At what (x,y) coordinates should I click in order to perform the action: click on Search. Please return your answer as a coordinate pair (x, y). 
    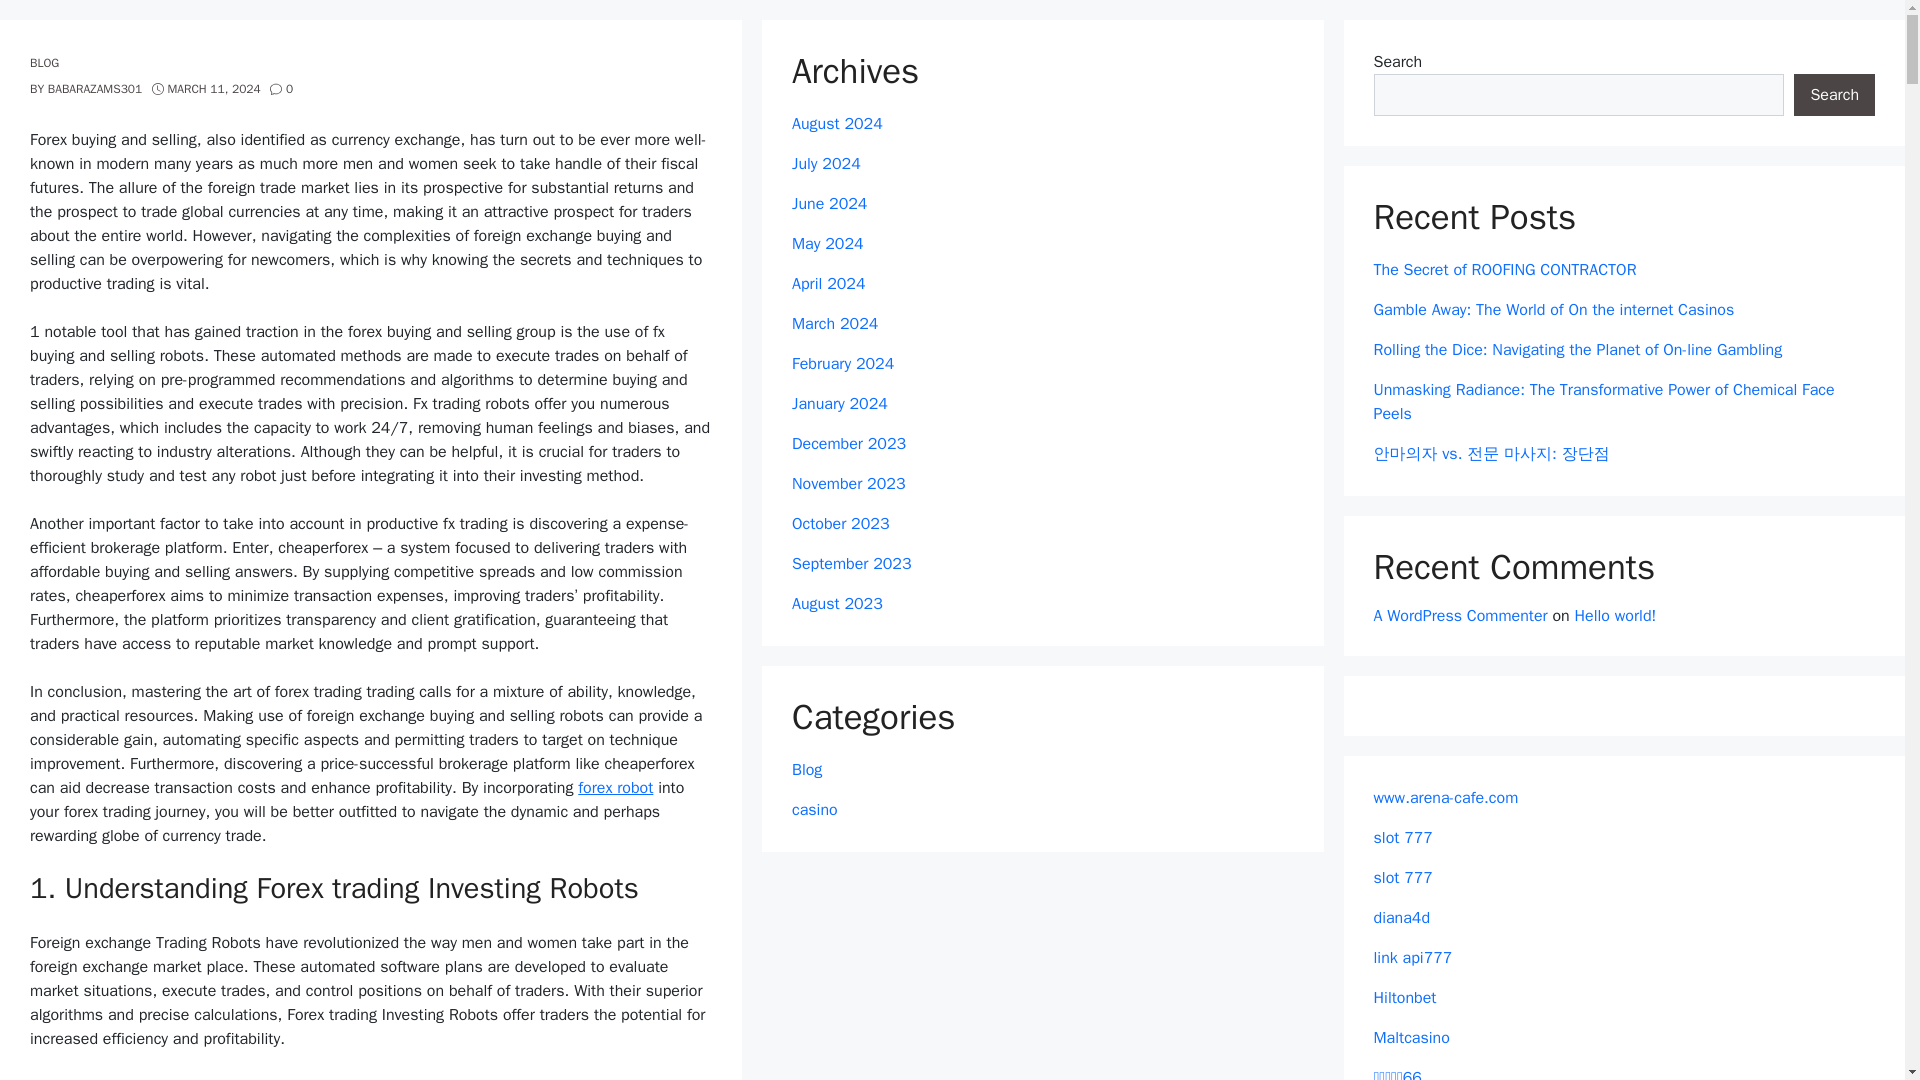
    Looking at the image, I should click on (1834, 94).